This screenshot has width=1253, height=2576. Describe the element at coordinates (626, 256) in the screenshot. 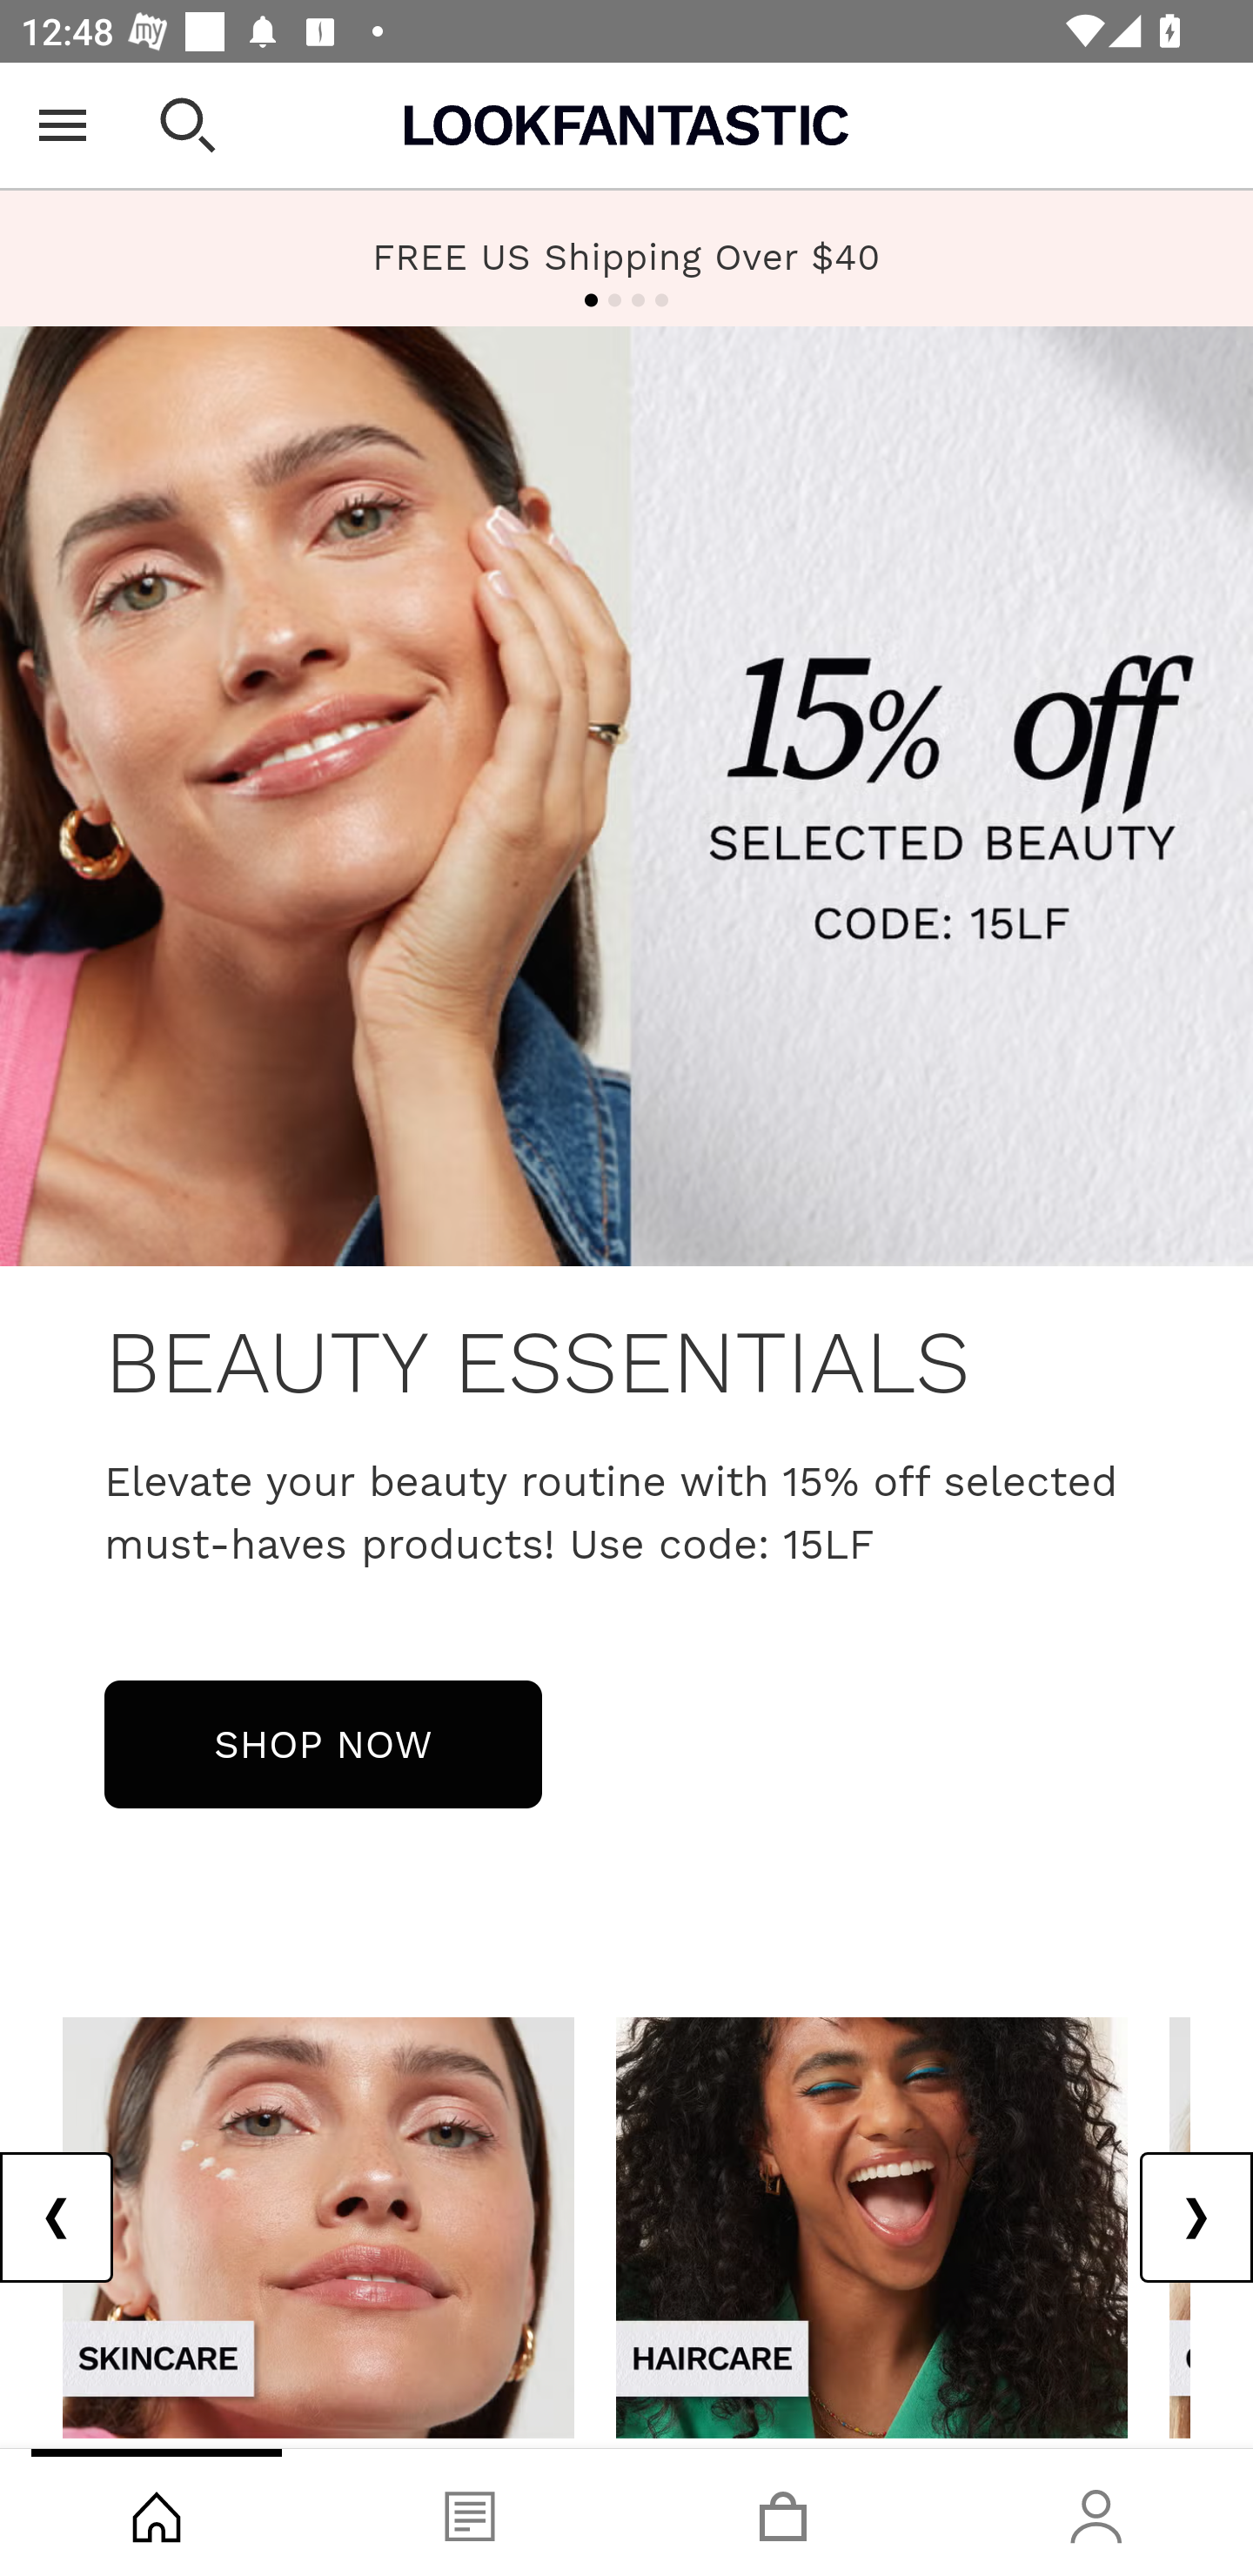

I see `FREE US Shipping Over $40` at that location.